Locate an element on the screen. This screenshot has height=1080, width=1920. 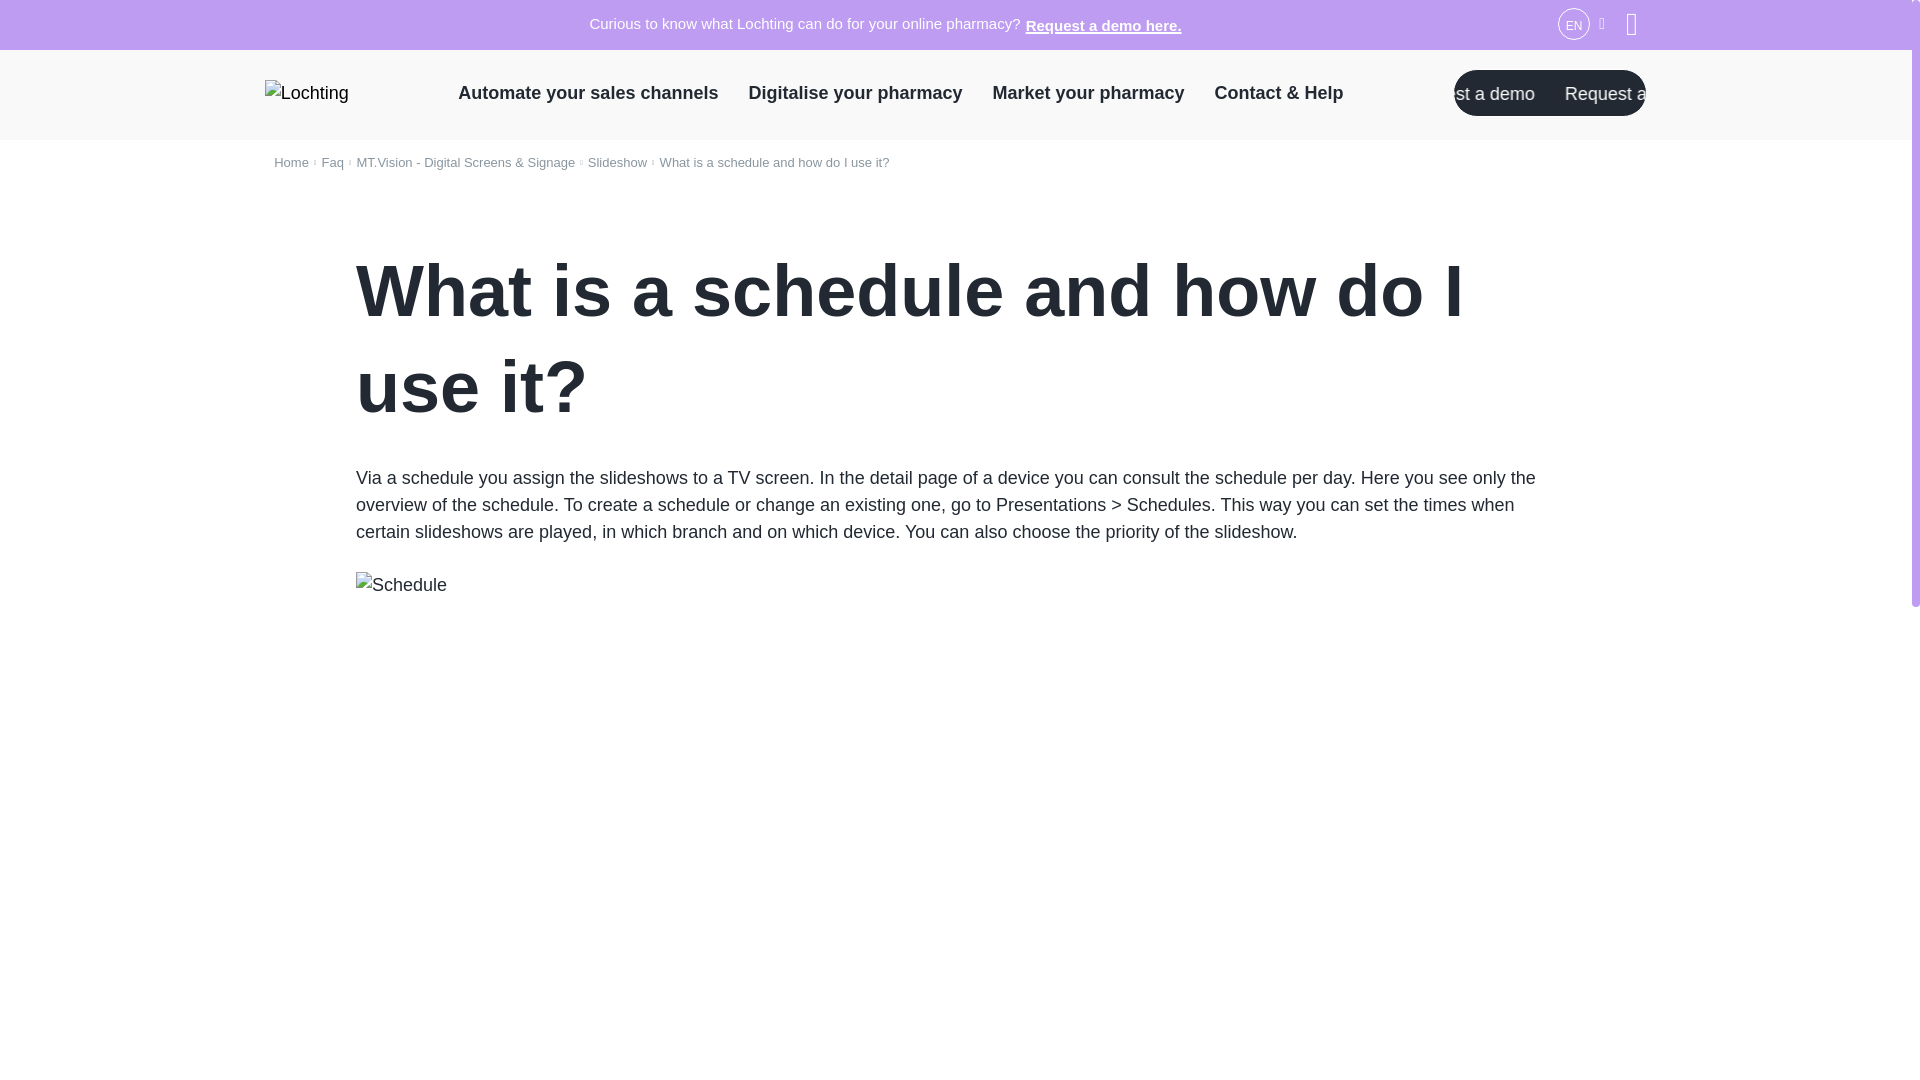
Home is located at coordinates (292, 162).